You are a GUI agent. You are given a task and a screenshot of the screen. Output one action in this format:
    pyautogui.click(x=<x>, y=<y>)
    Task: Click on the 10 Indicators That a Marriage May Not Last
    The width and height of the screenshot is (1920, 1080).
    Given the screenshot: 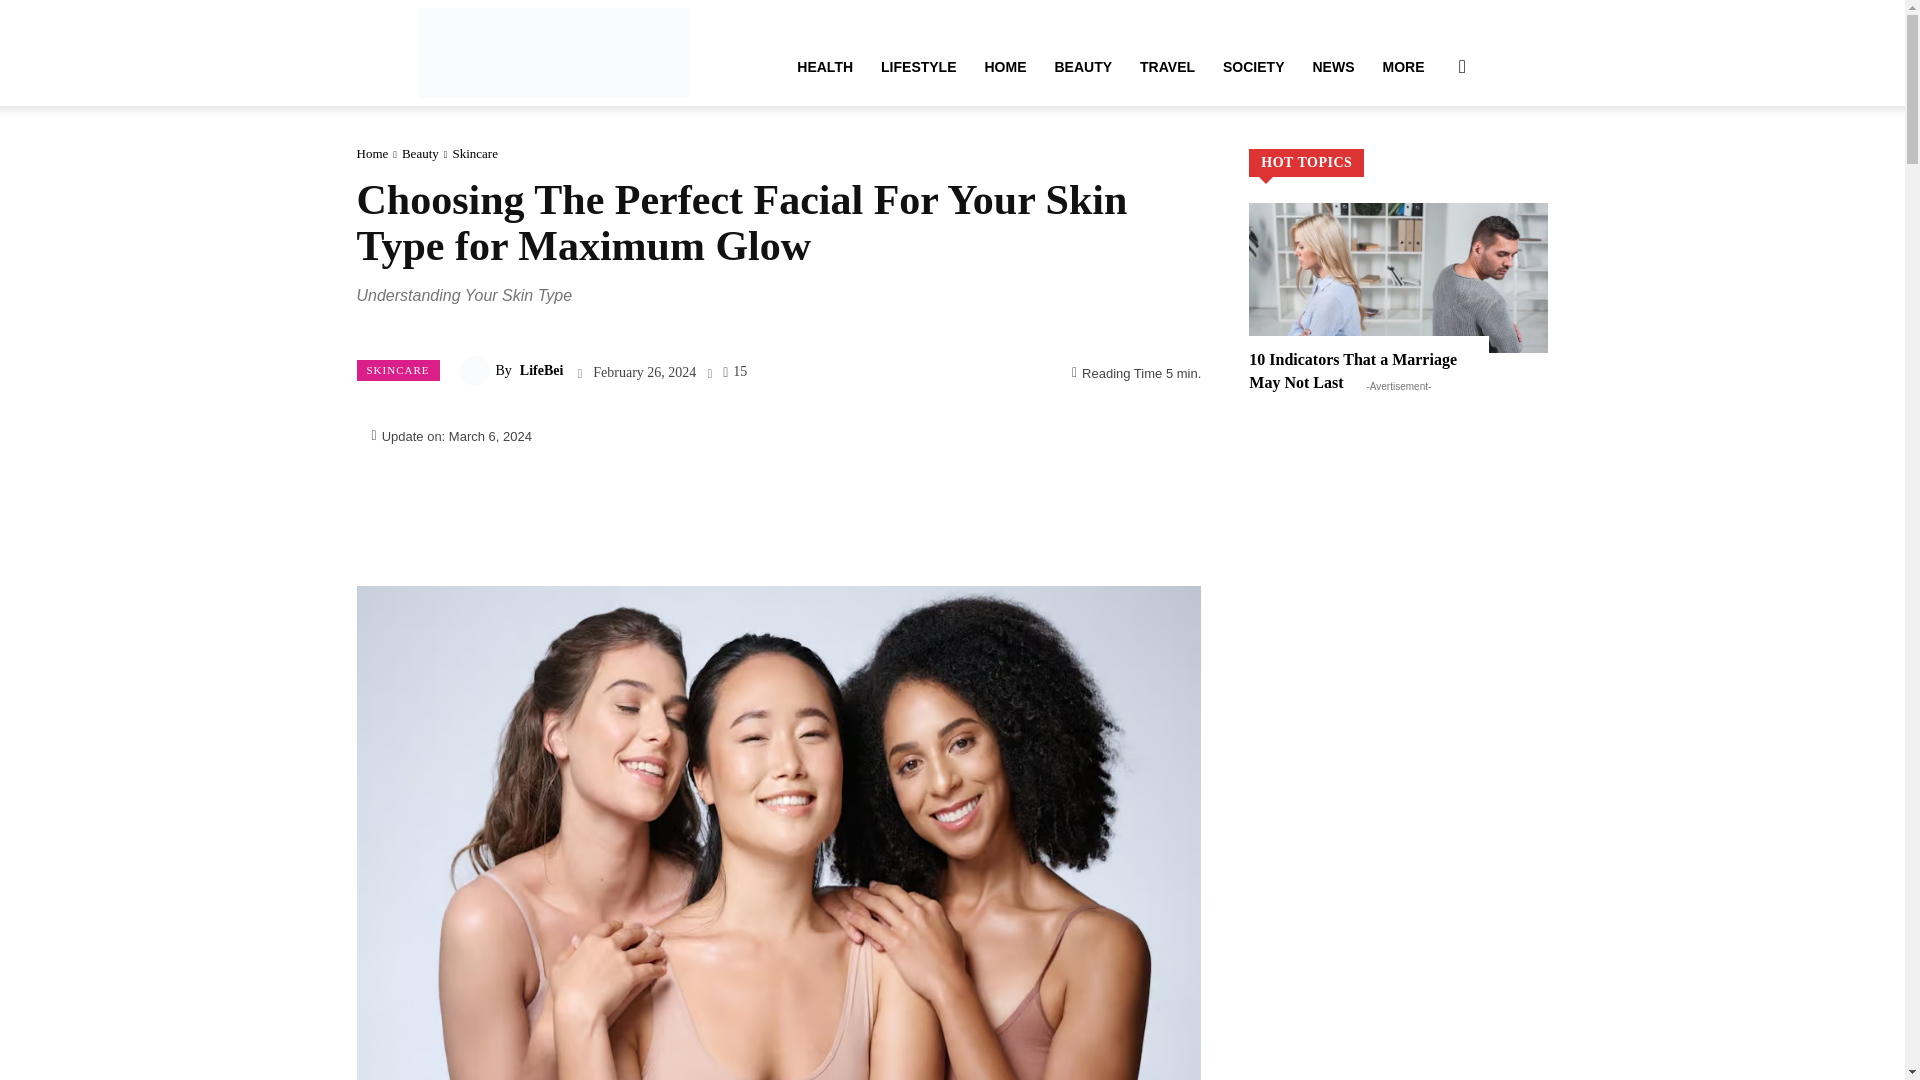 What is the action you would take?
    pyautogui.click(x=1353, y=370)
    